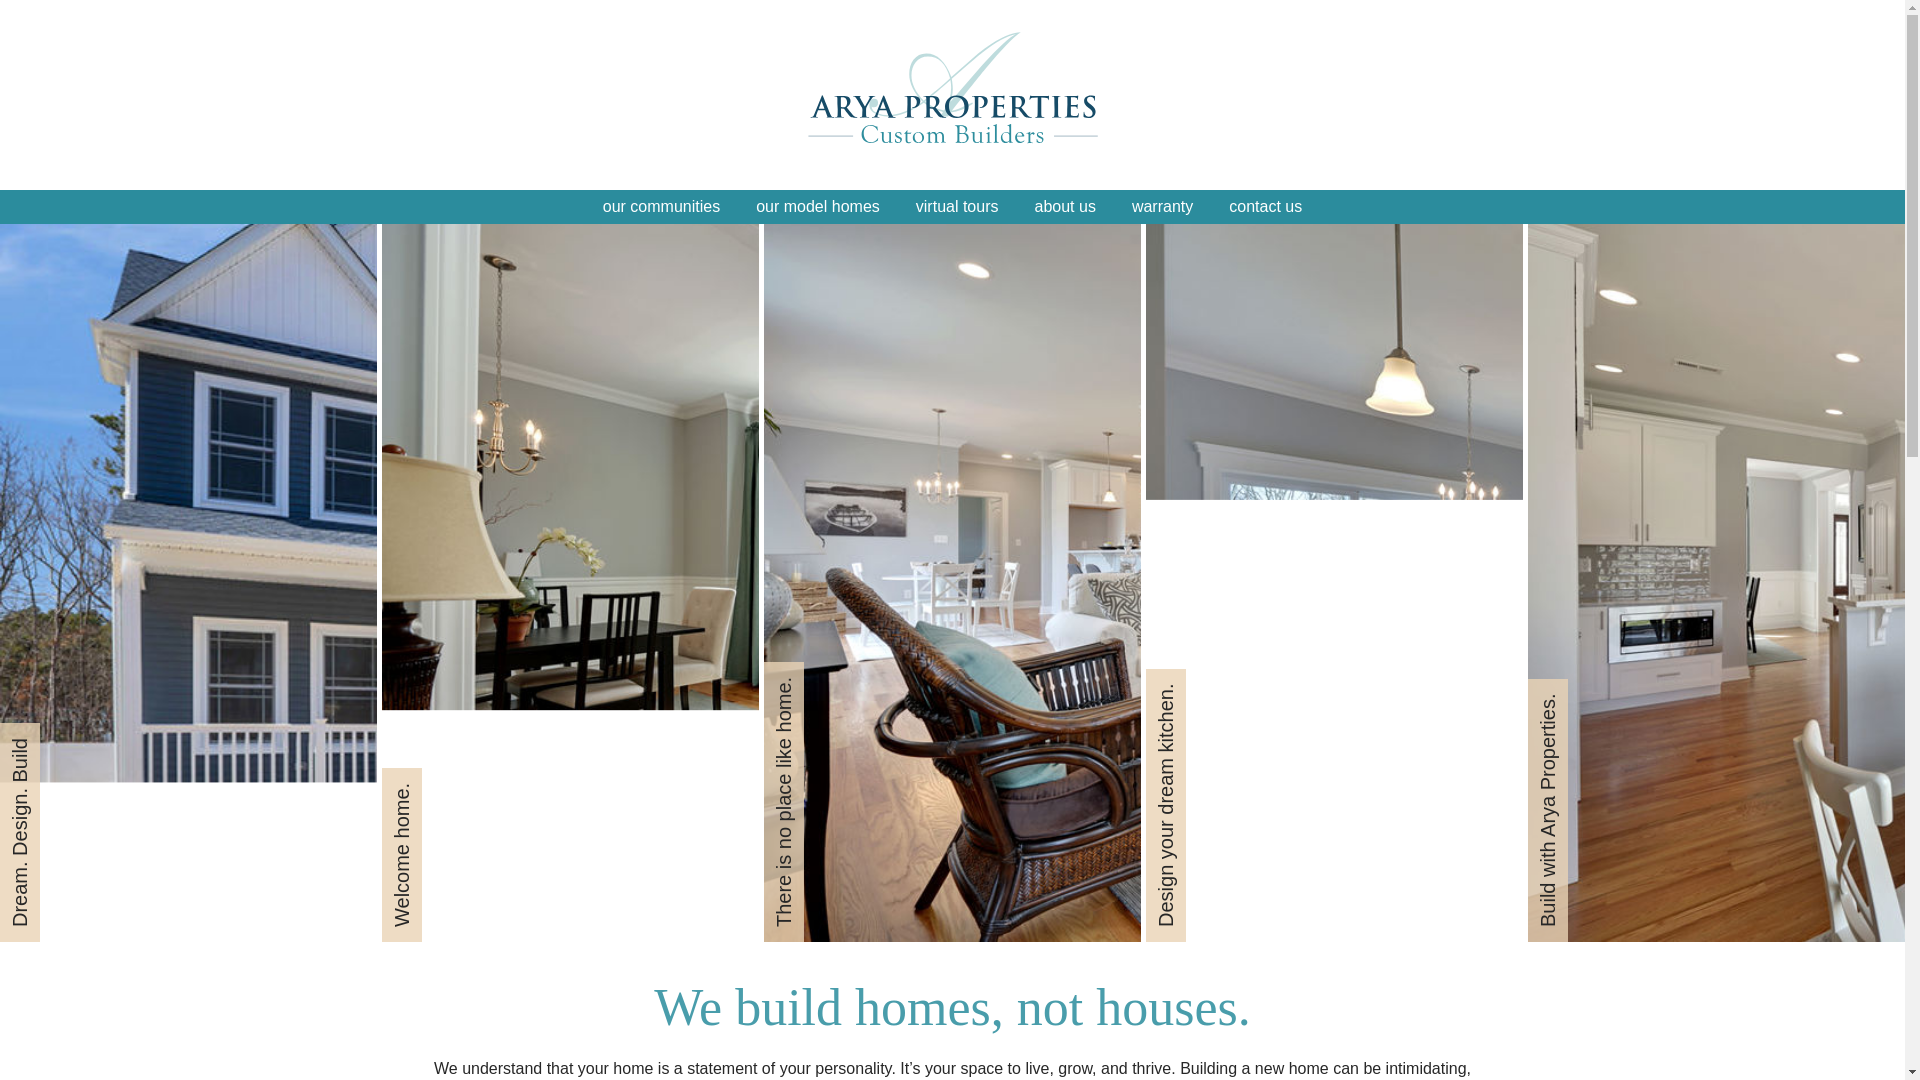  What do you see at coordinates (661, 206) in the screenshot?
I see `Our Communities` at bounding box center [661, 206].